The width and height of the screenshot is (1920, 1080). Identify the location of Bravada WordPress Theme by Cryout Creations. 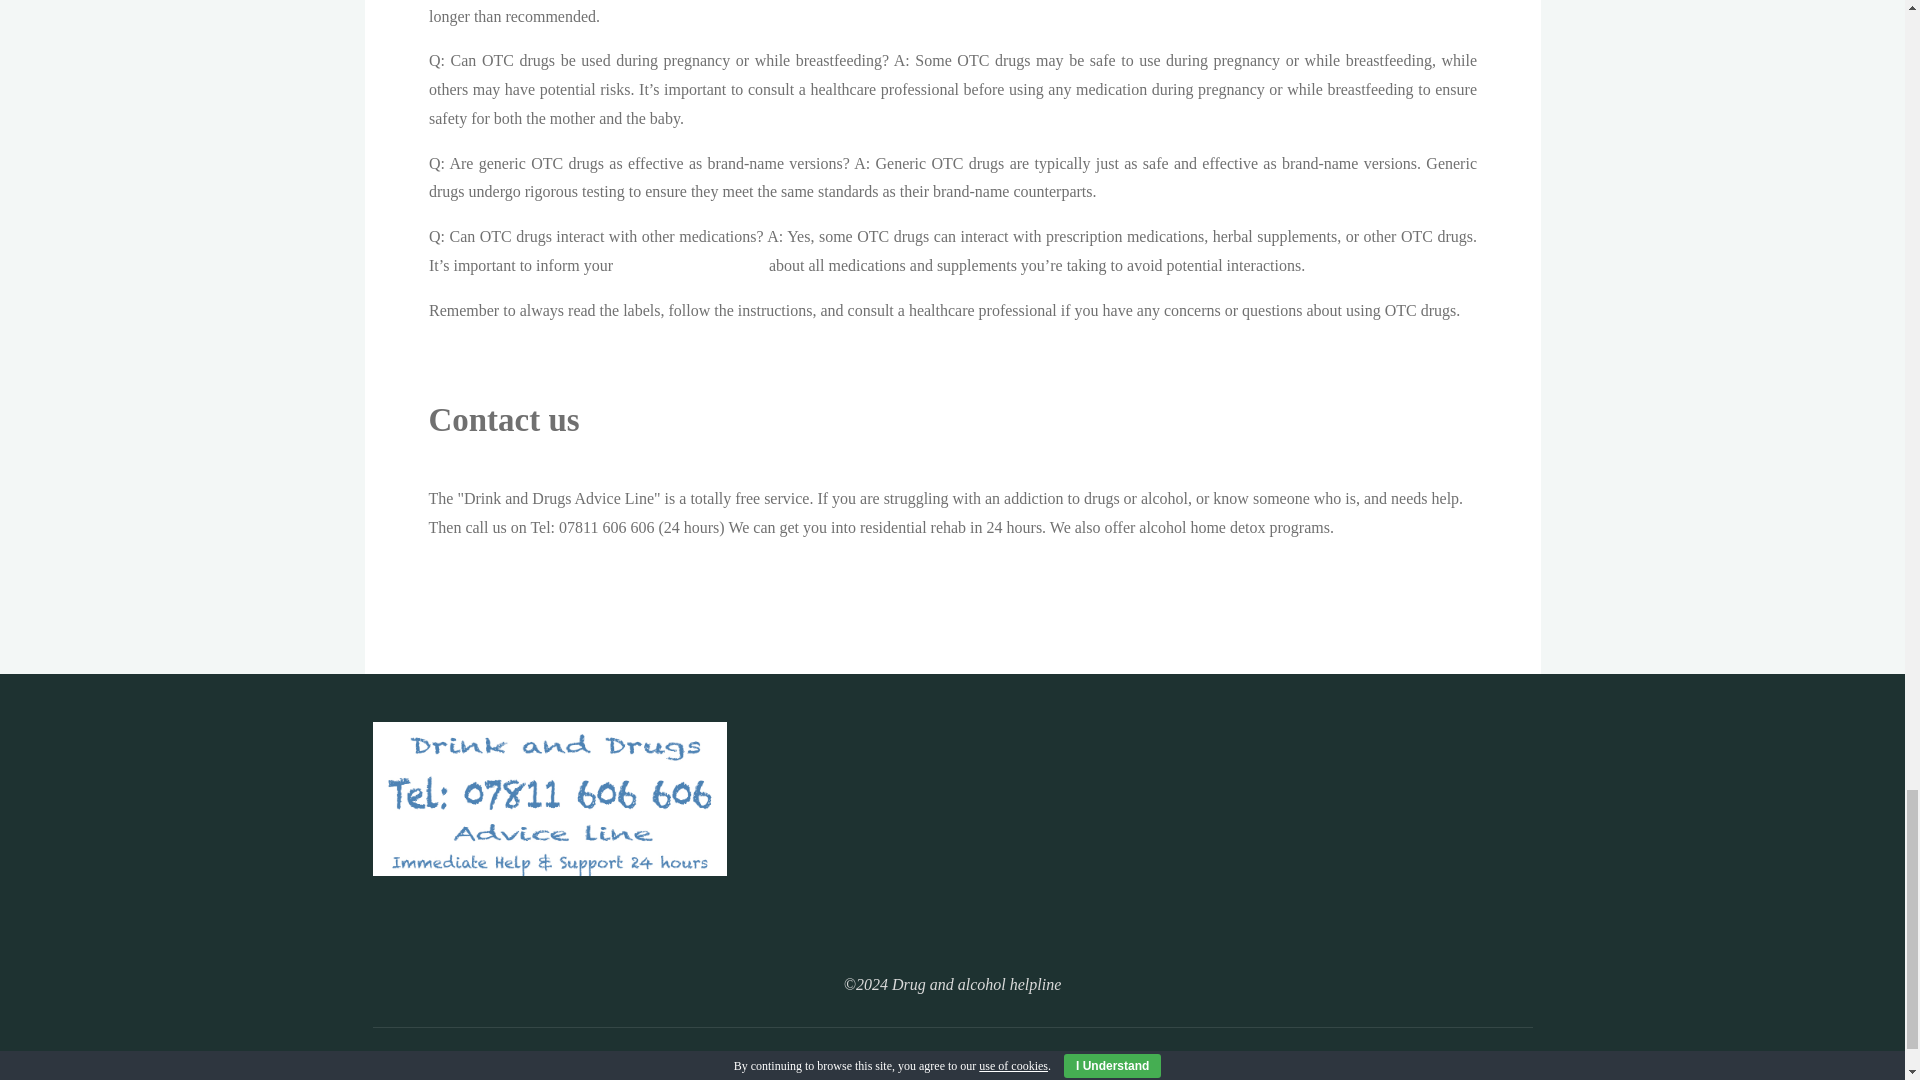
(943, 1068).